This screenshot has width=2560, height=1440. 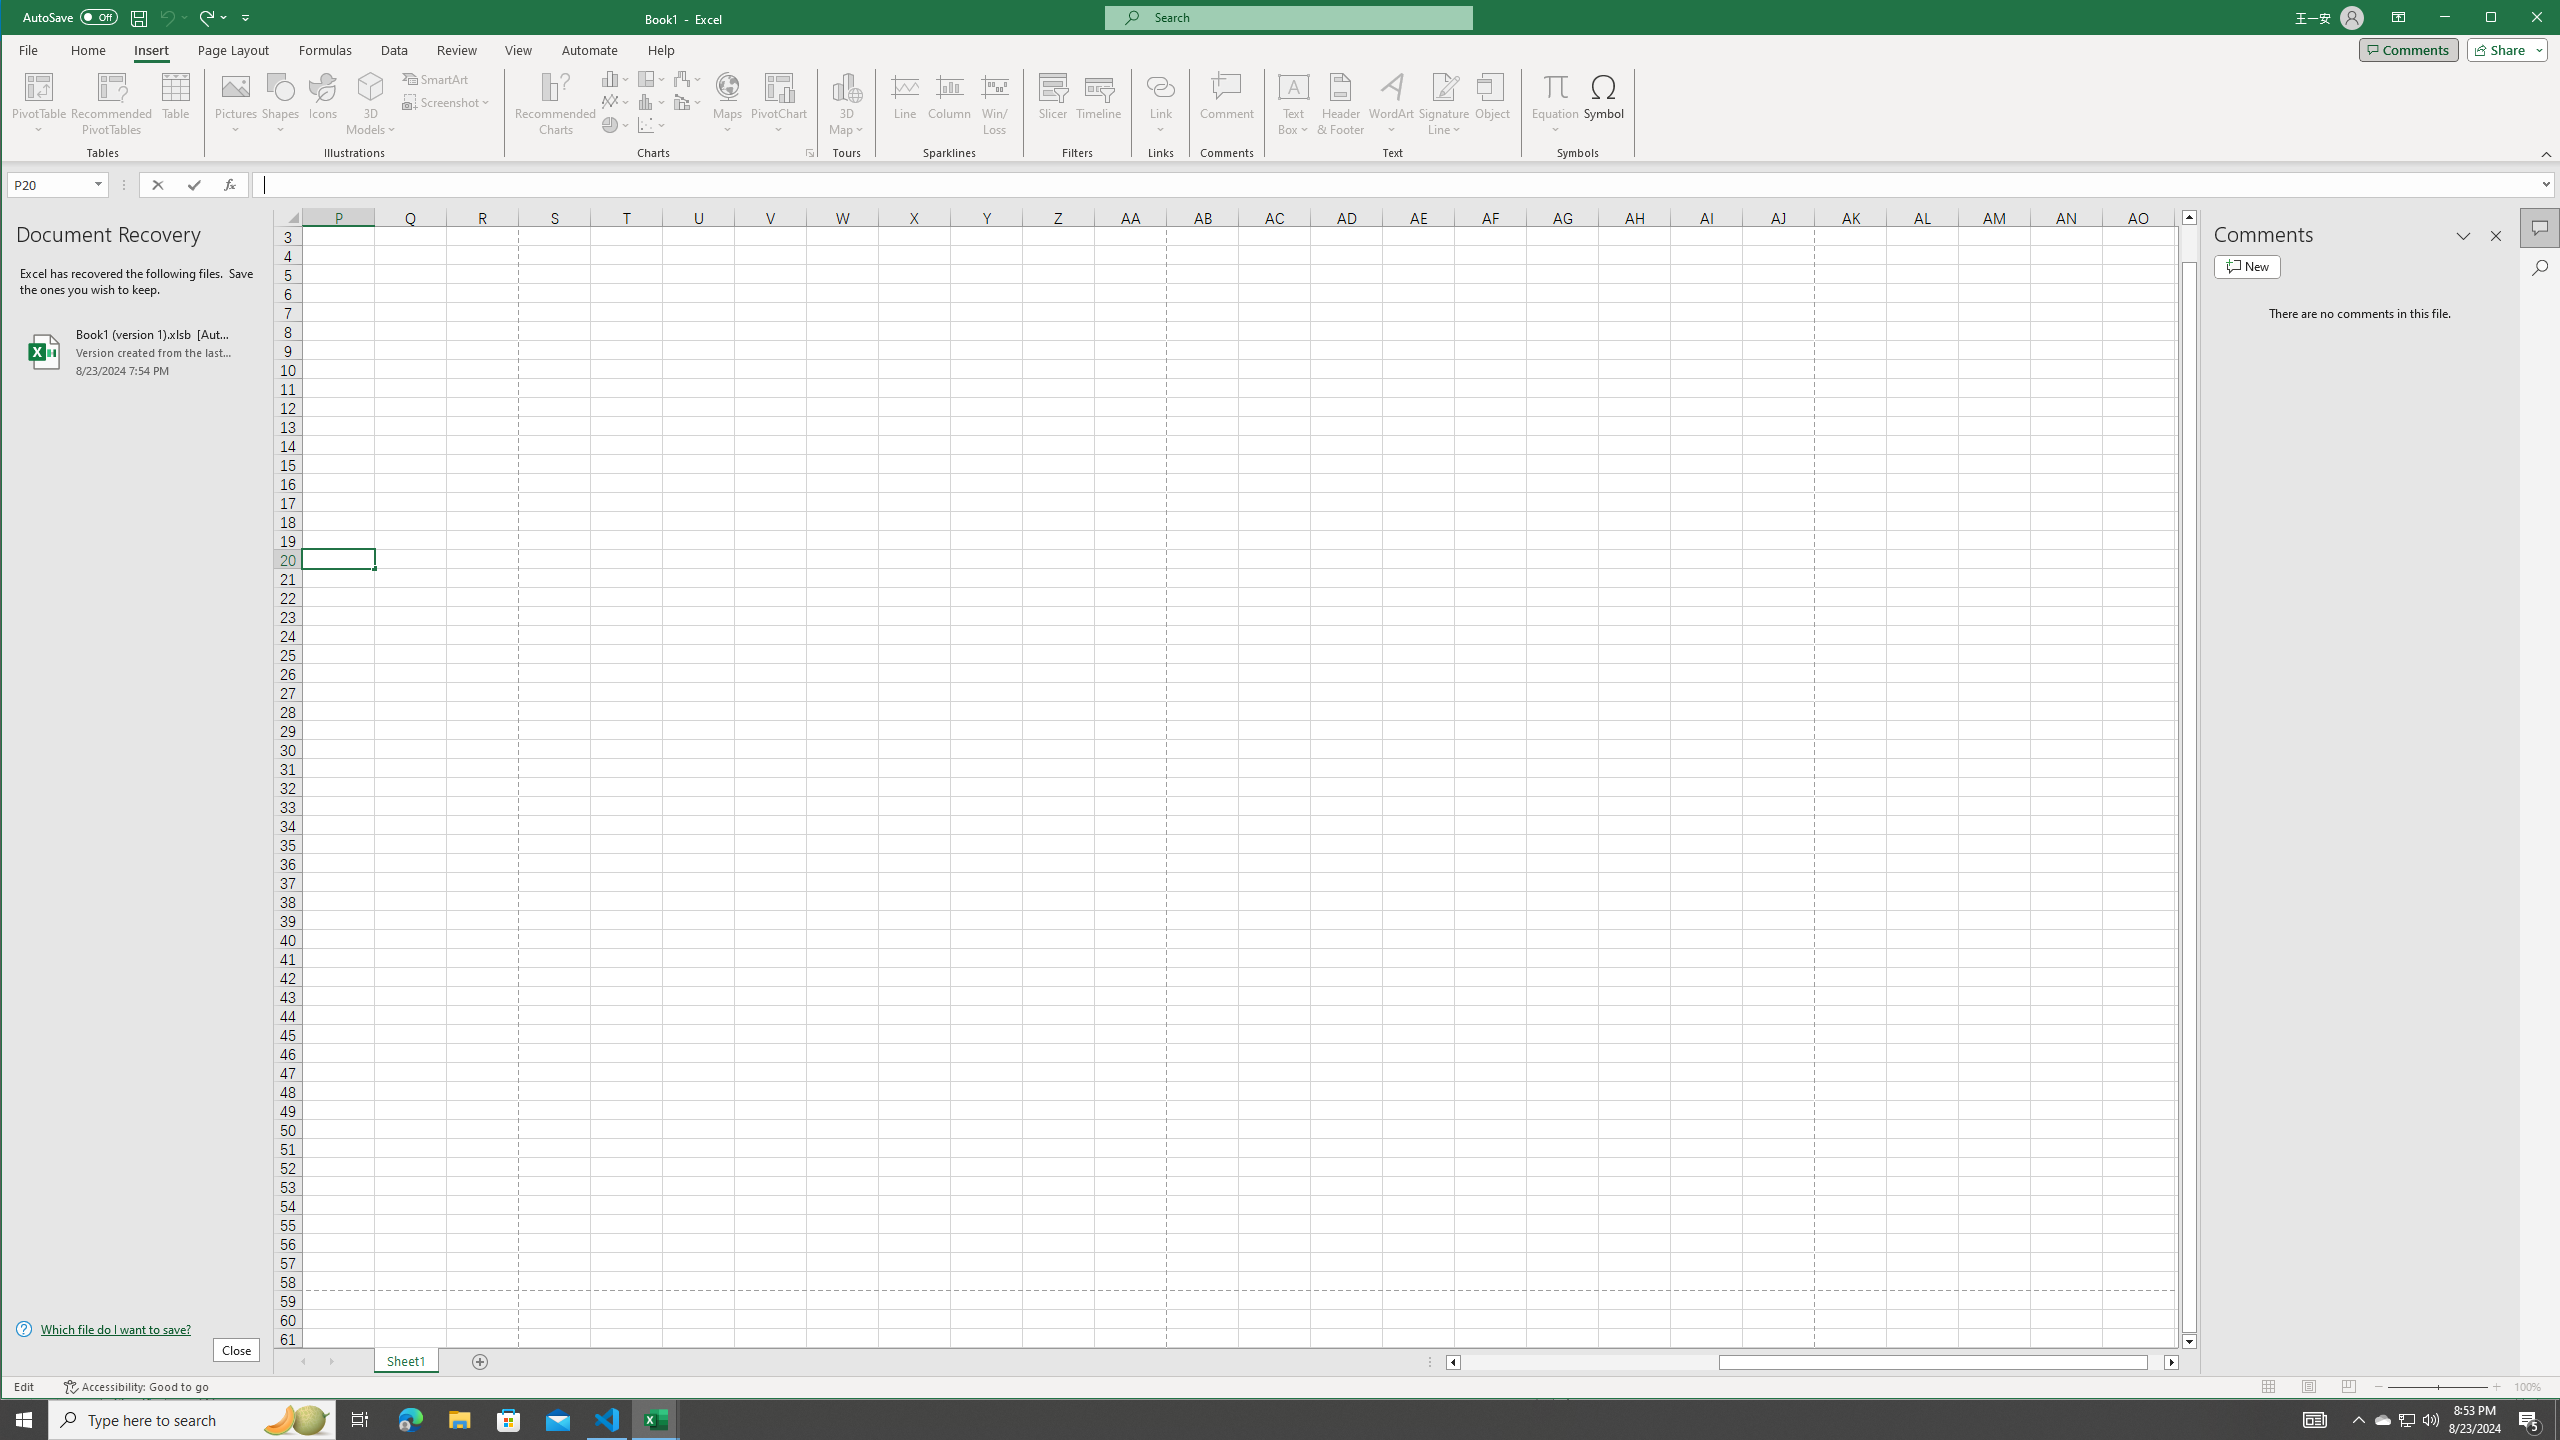 I want to click on Page up, so click(x=2190, y=243).